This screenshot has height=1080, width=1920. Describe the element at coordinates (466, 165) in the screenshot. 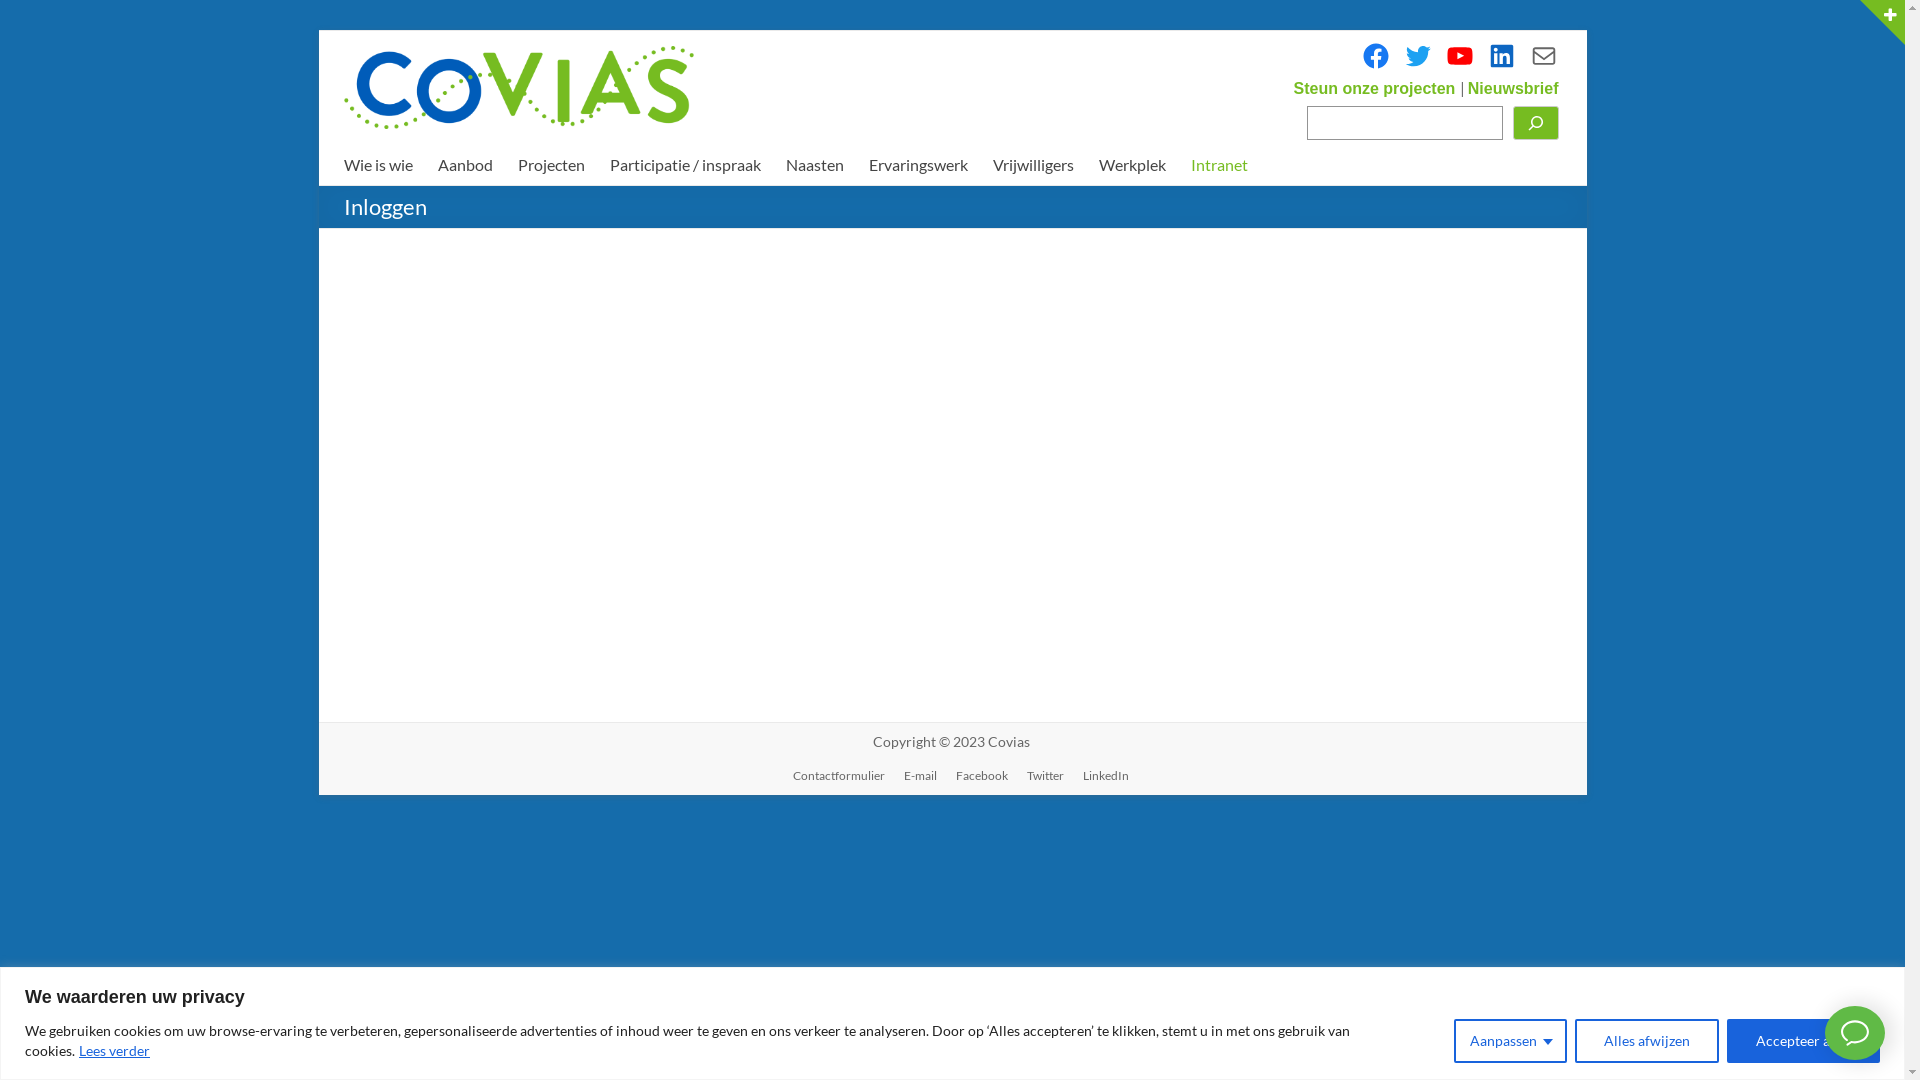

I see `Aanbod` at that location.